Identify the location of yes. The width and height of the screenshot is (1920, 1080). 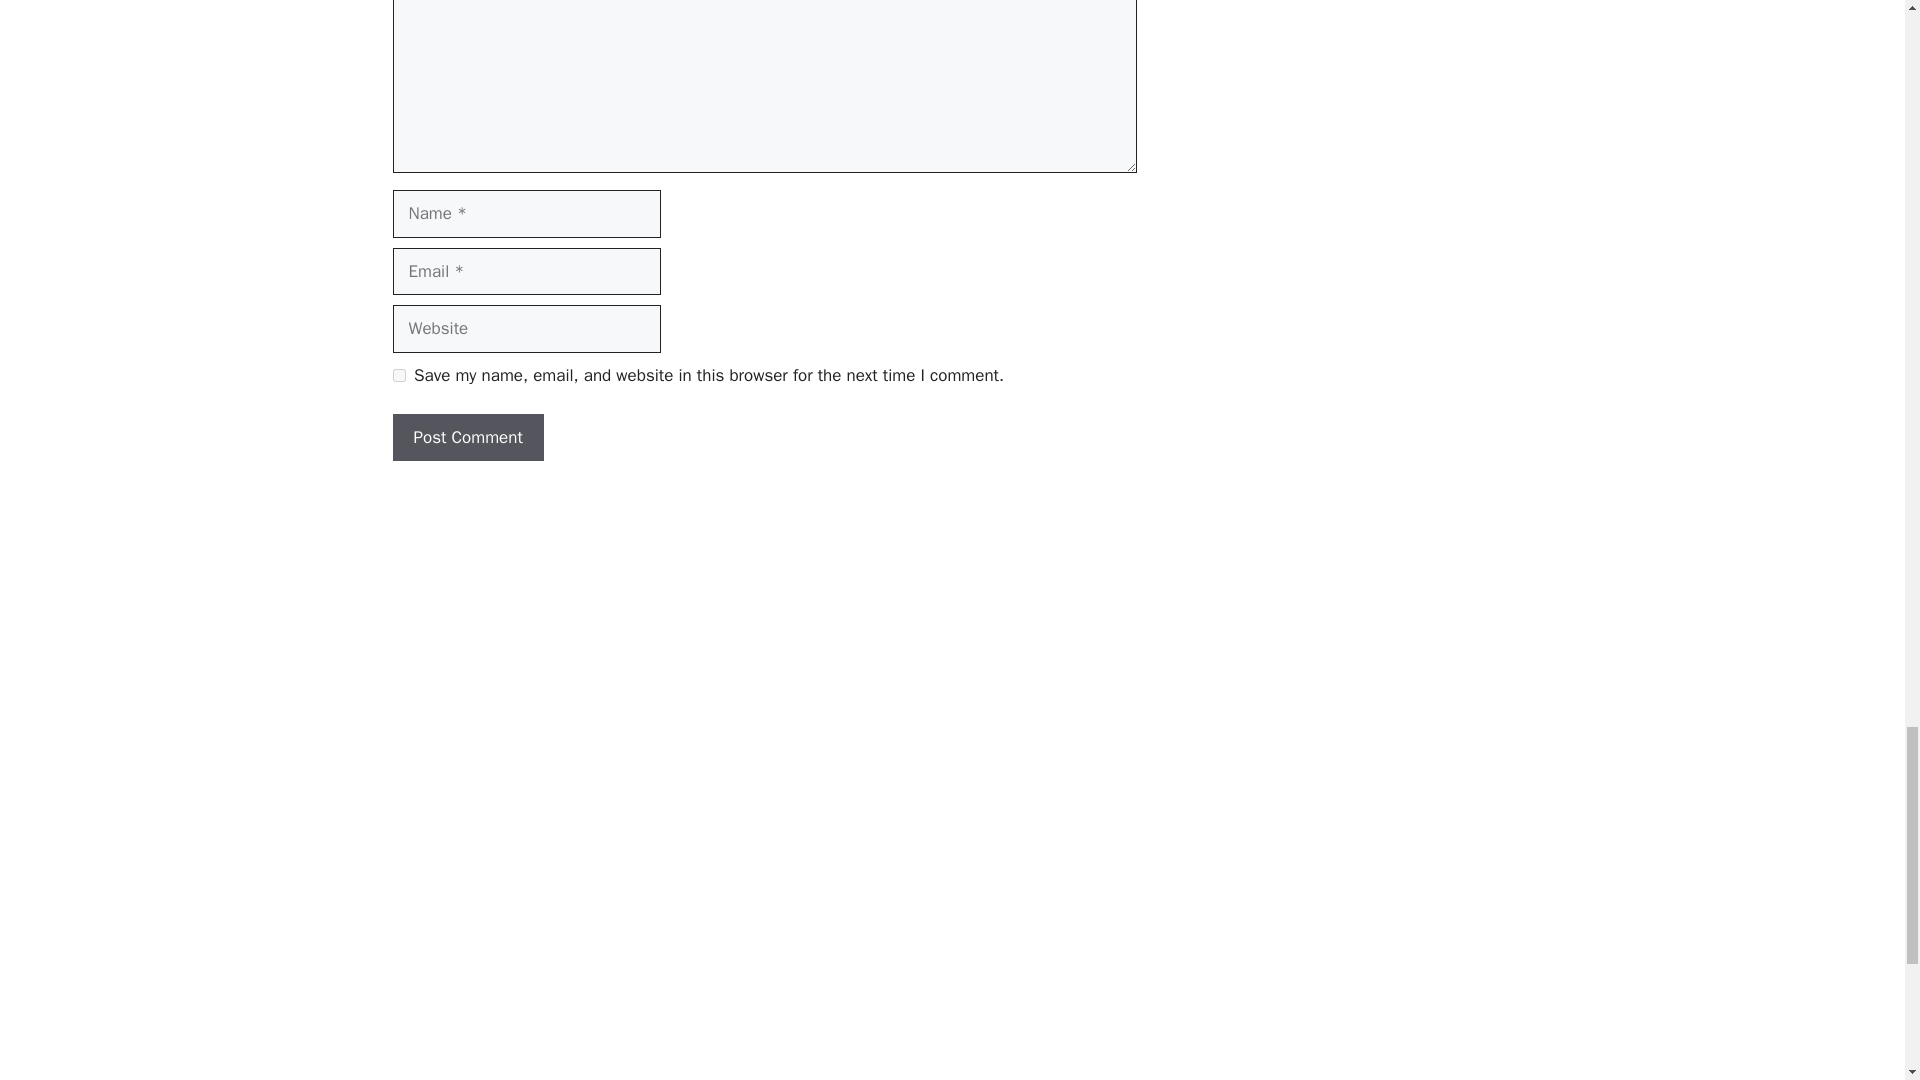
(398, 376).